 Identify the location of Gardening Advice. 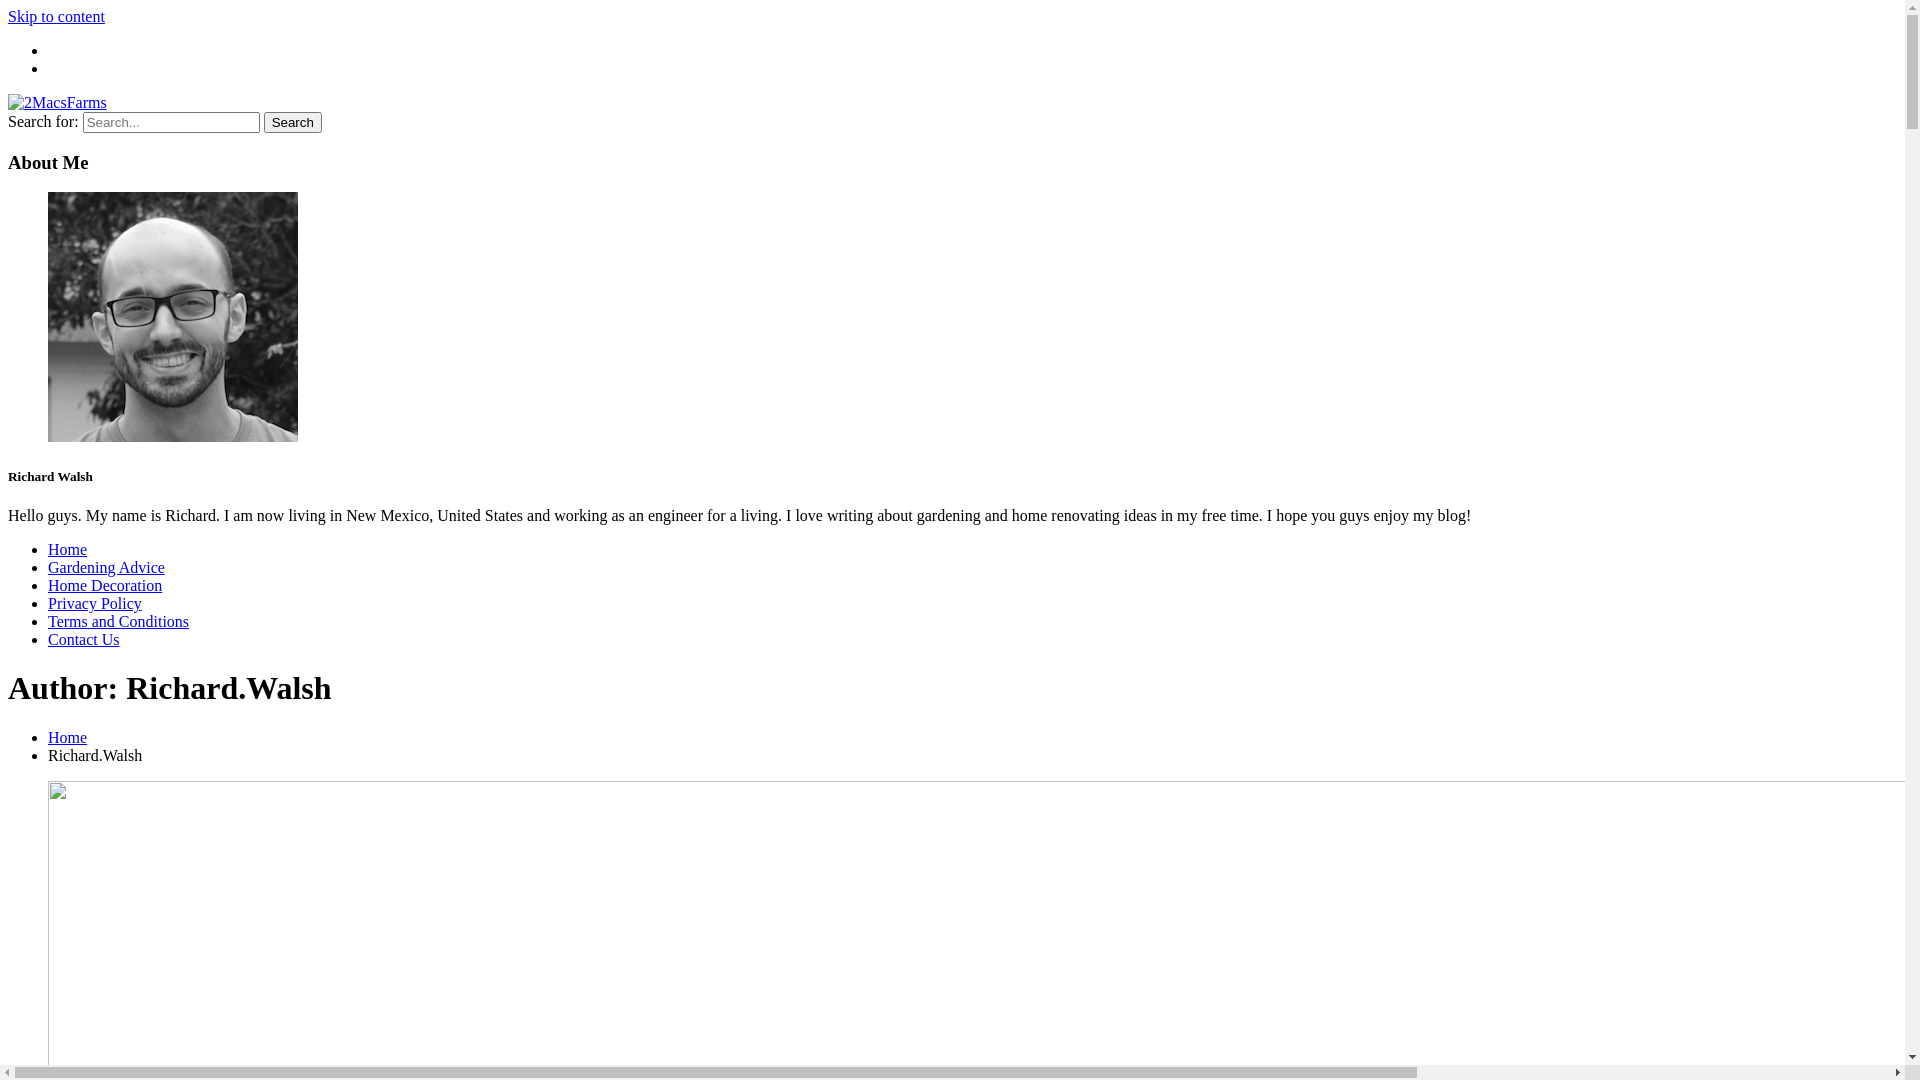
(106, 568).